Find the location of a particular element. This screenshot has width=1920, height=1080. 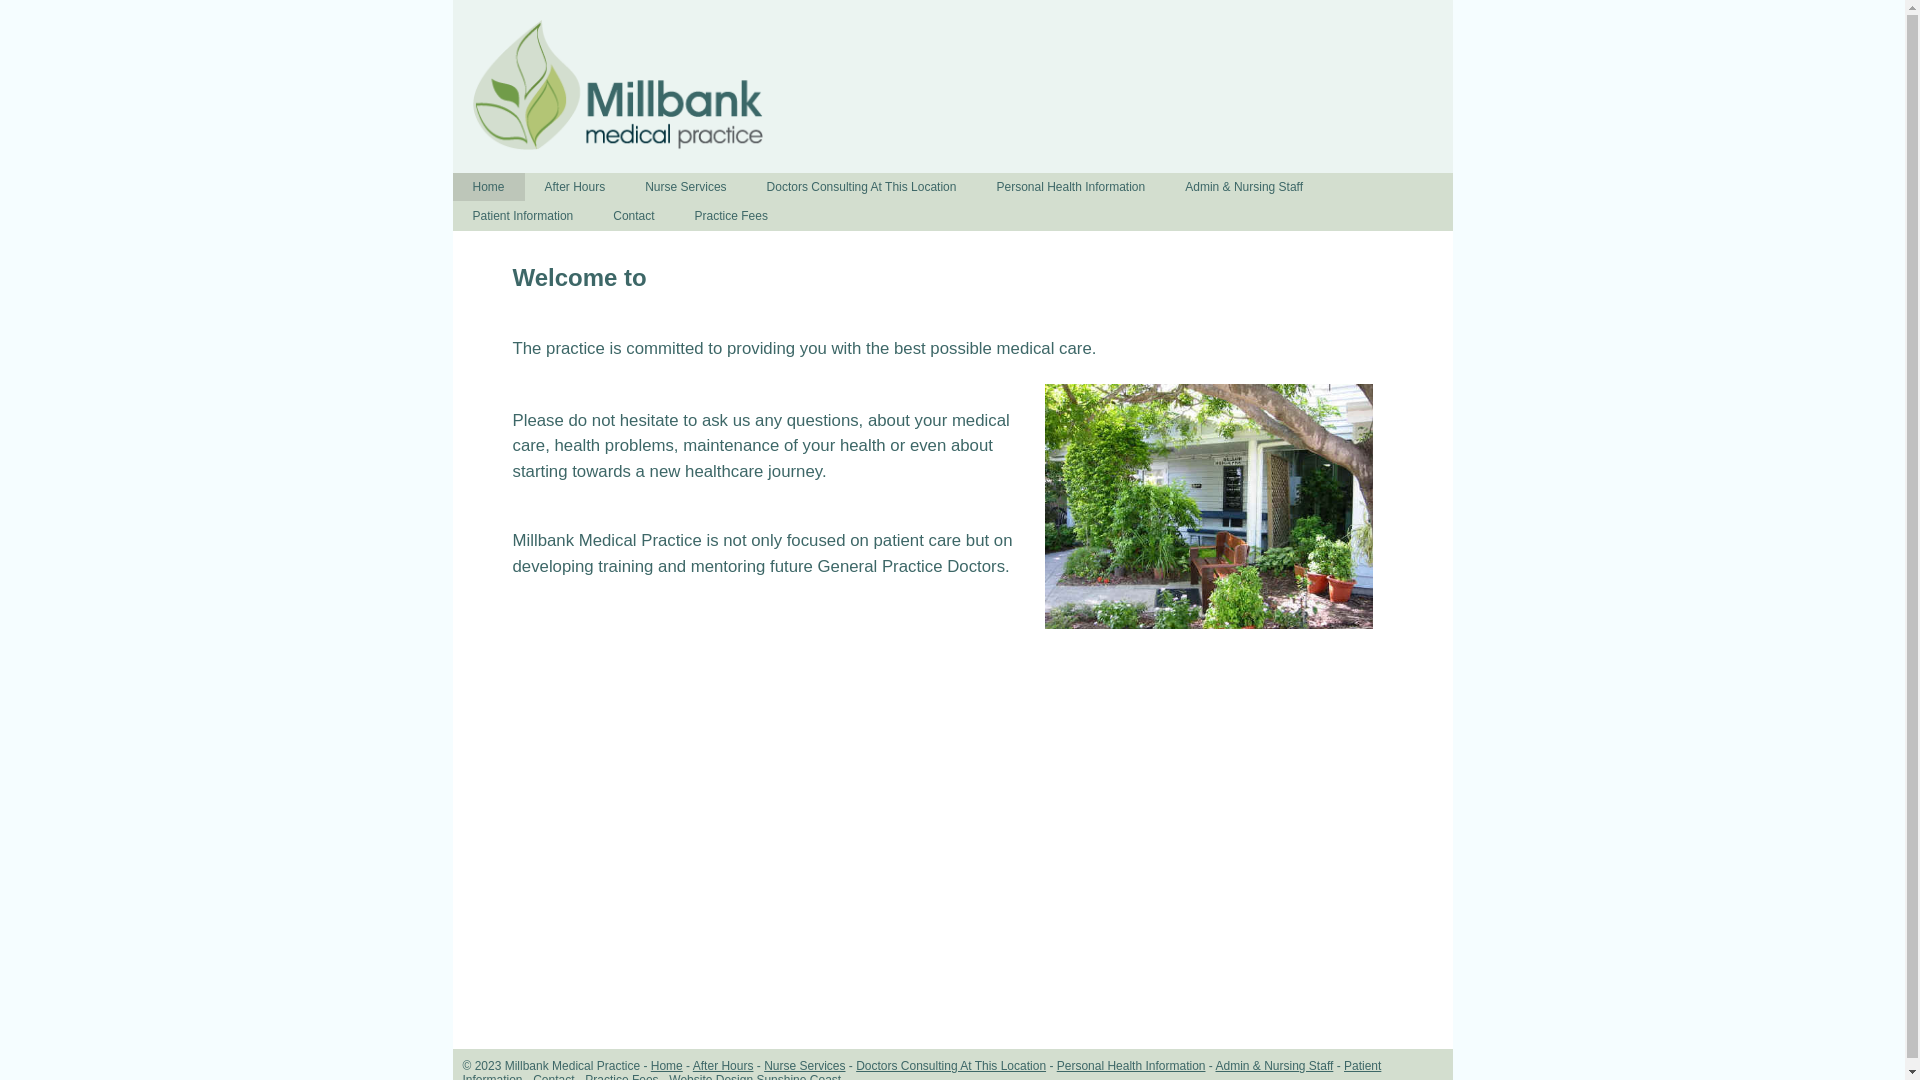

Patient Information is located at coordinates (522, 216).